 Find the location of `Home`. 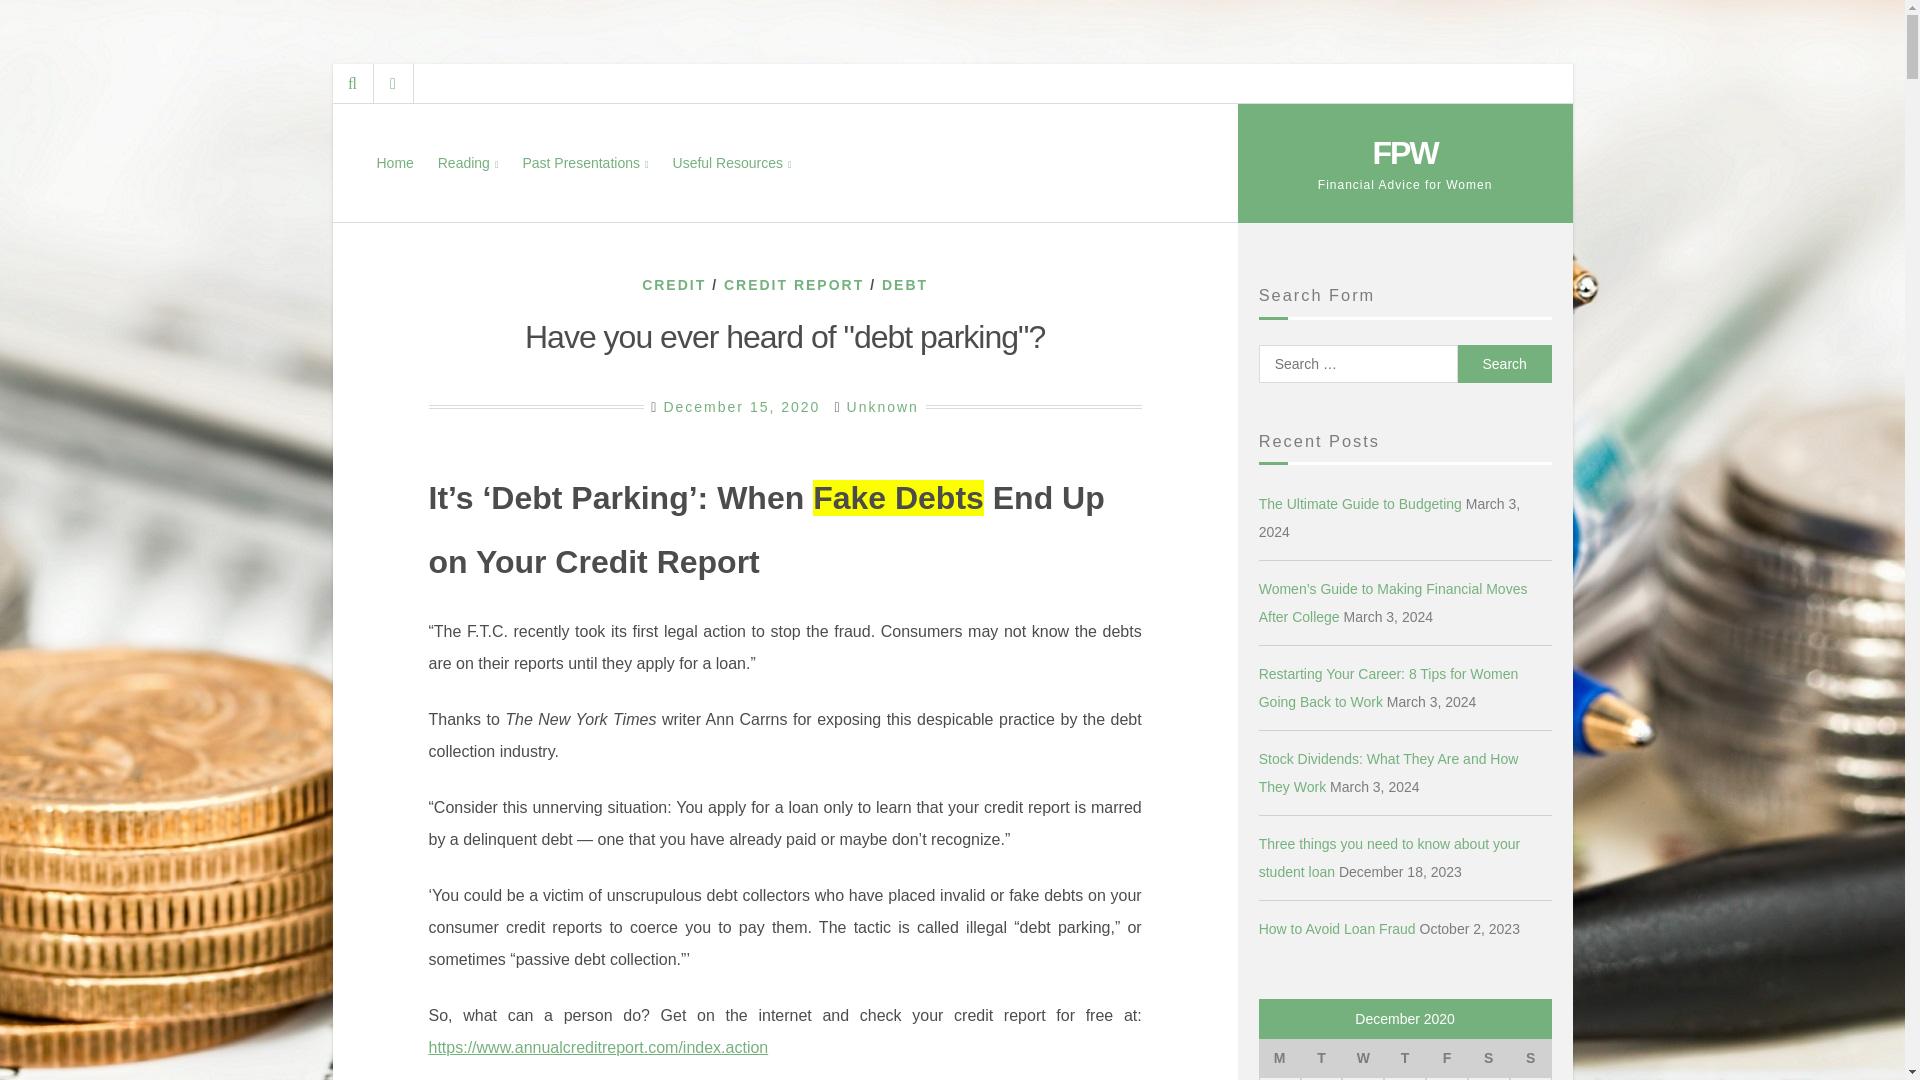

Home is located at coordinates (394, 162).